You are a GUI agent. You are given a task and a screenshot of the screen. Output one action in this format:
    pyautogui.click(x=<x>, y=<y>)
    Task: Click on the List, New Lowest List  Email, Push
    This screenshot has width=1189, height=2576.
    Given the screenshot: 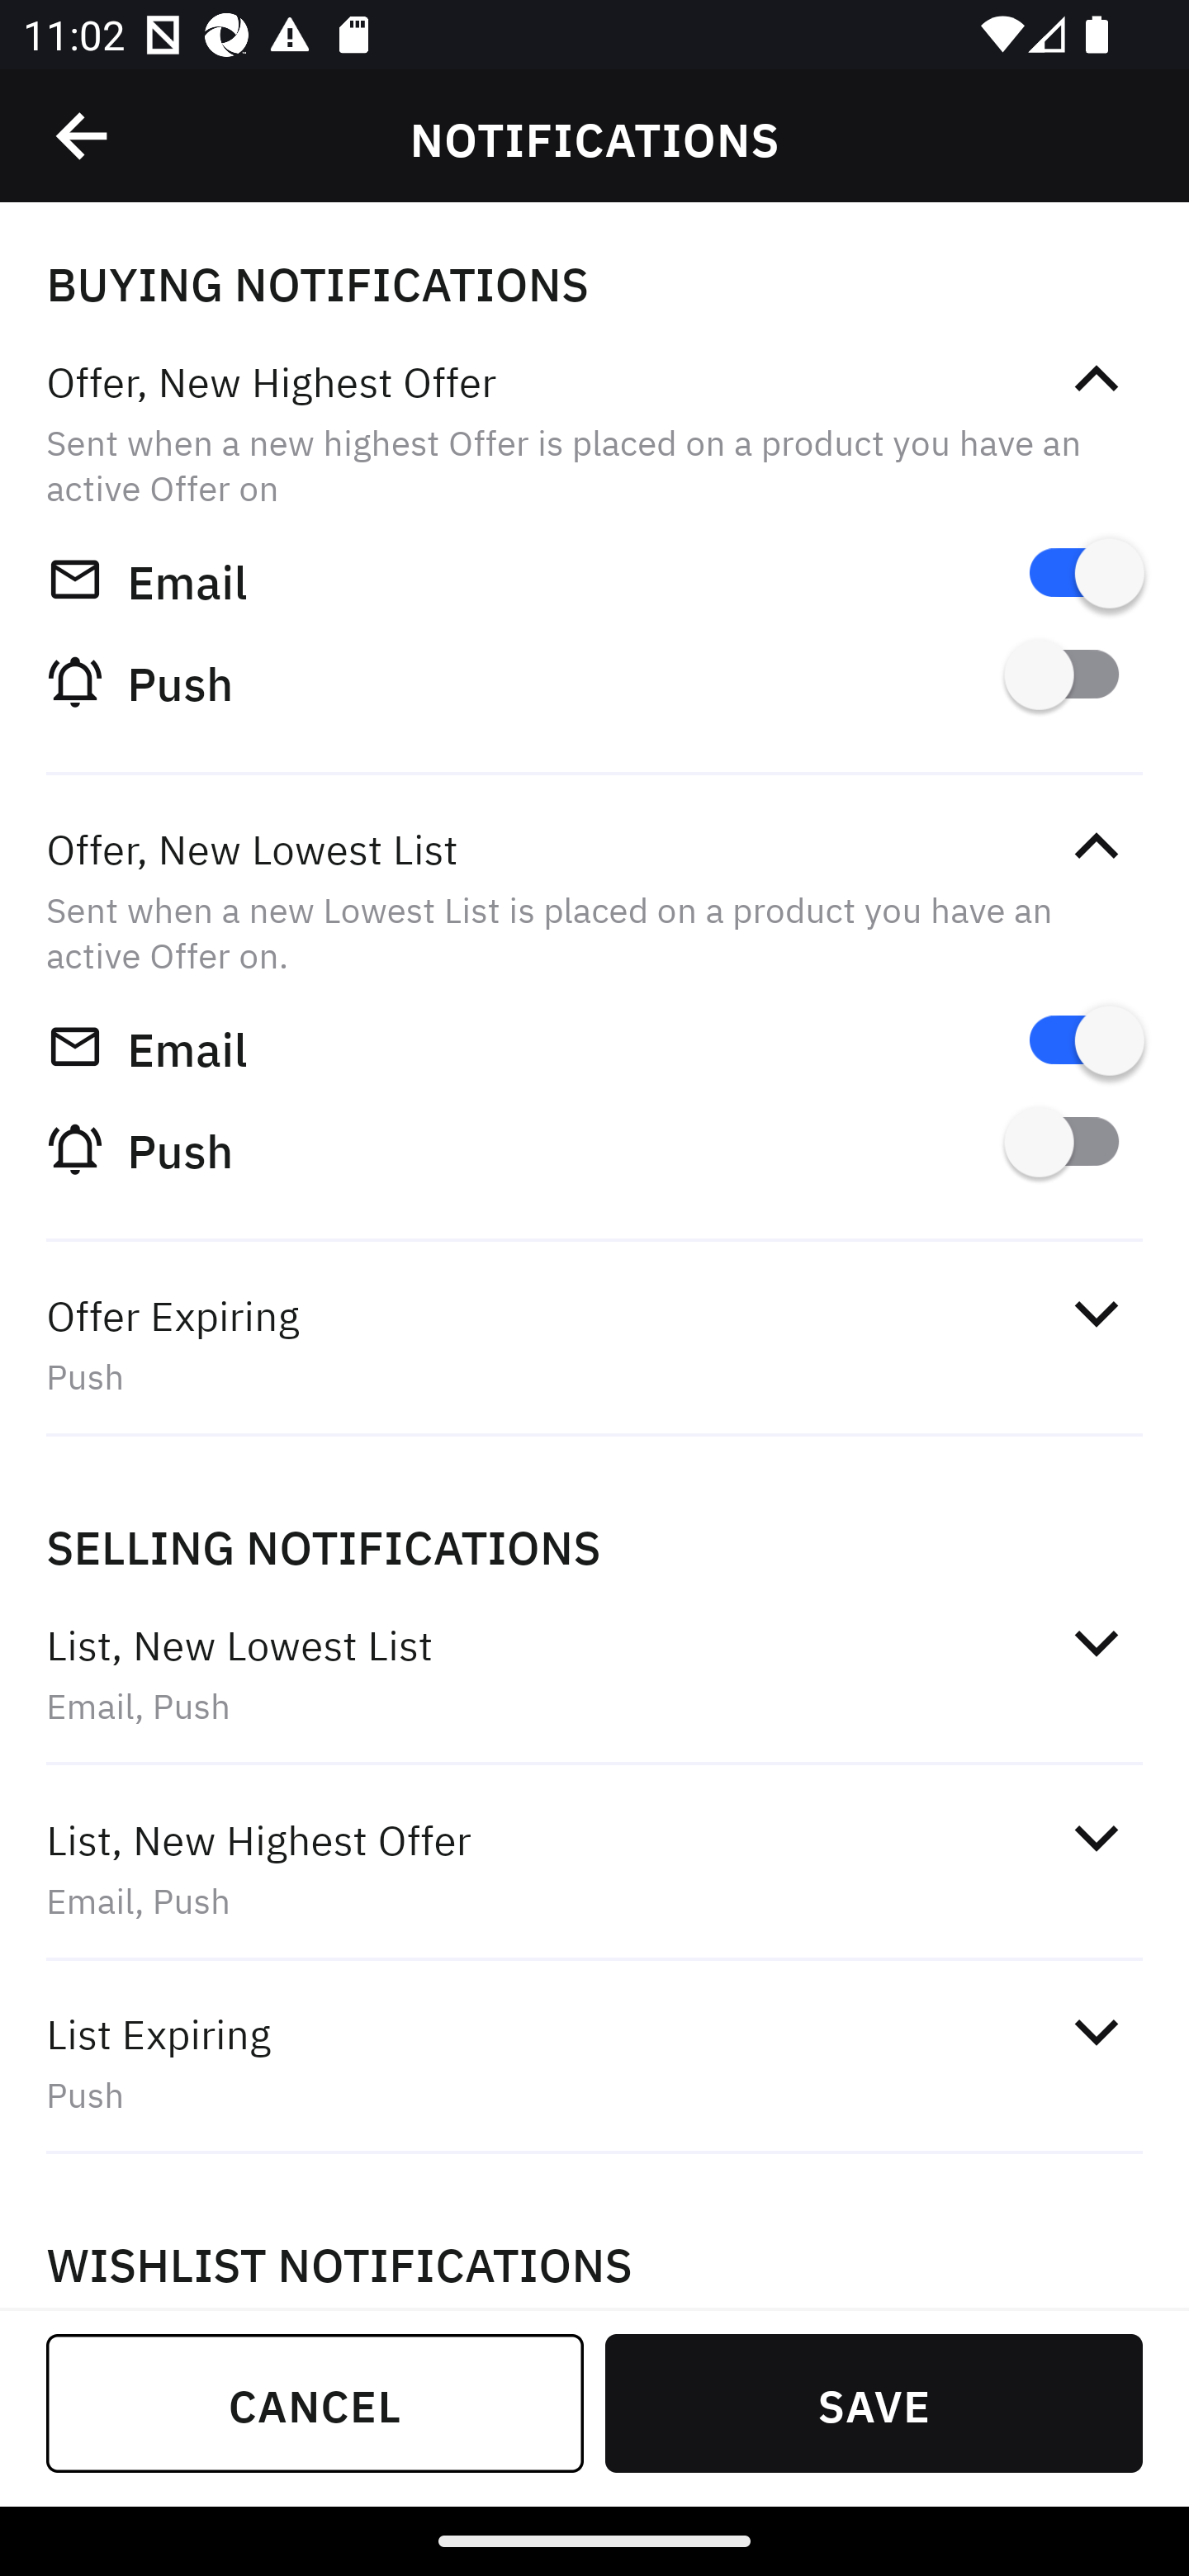 What is the action you would take?
    pyautogui.click(x=594, y=1674)
    